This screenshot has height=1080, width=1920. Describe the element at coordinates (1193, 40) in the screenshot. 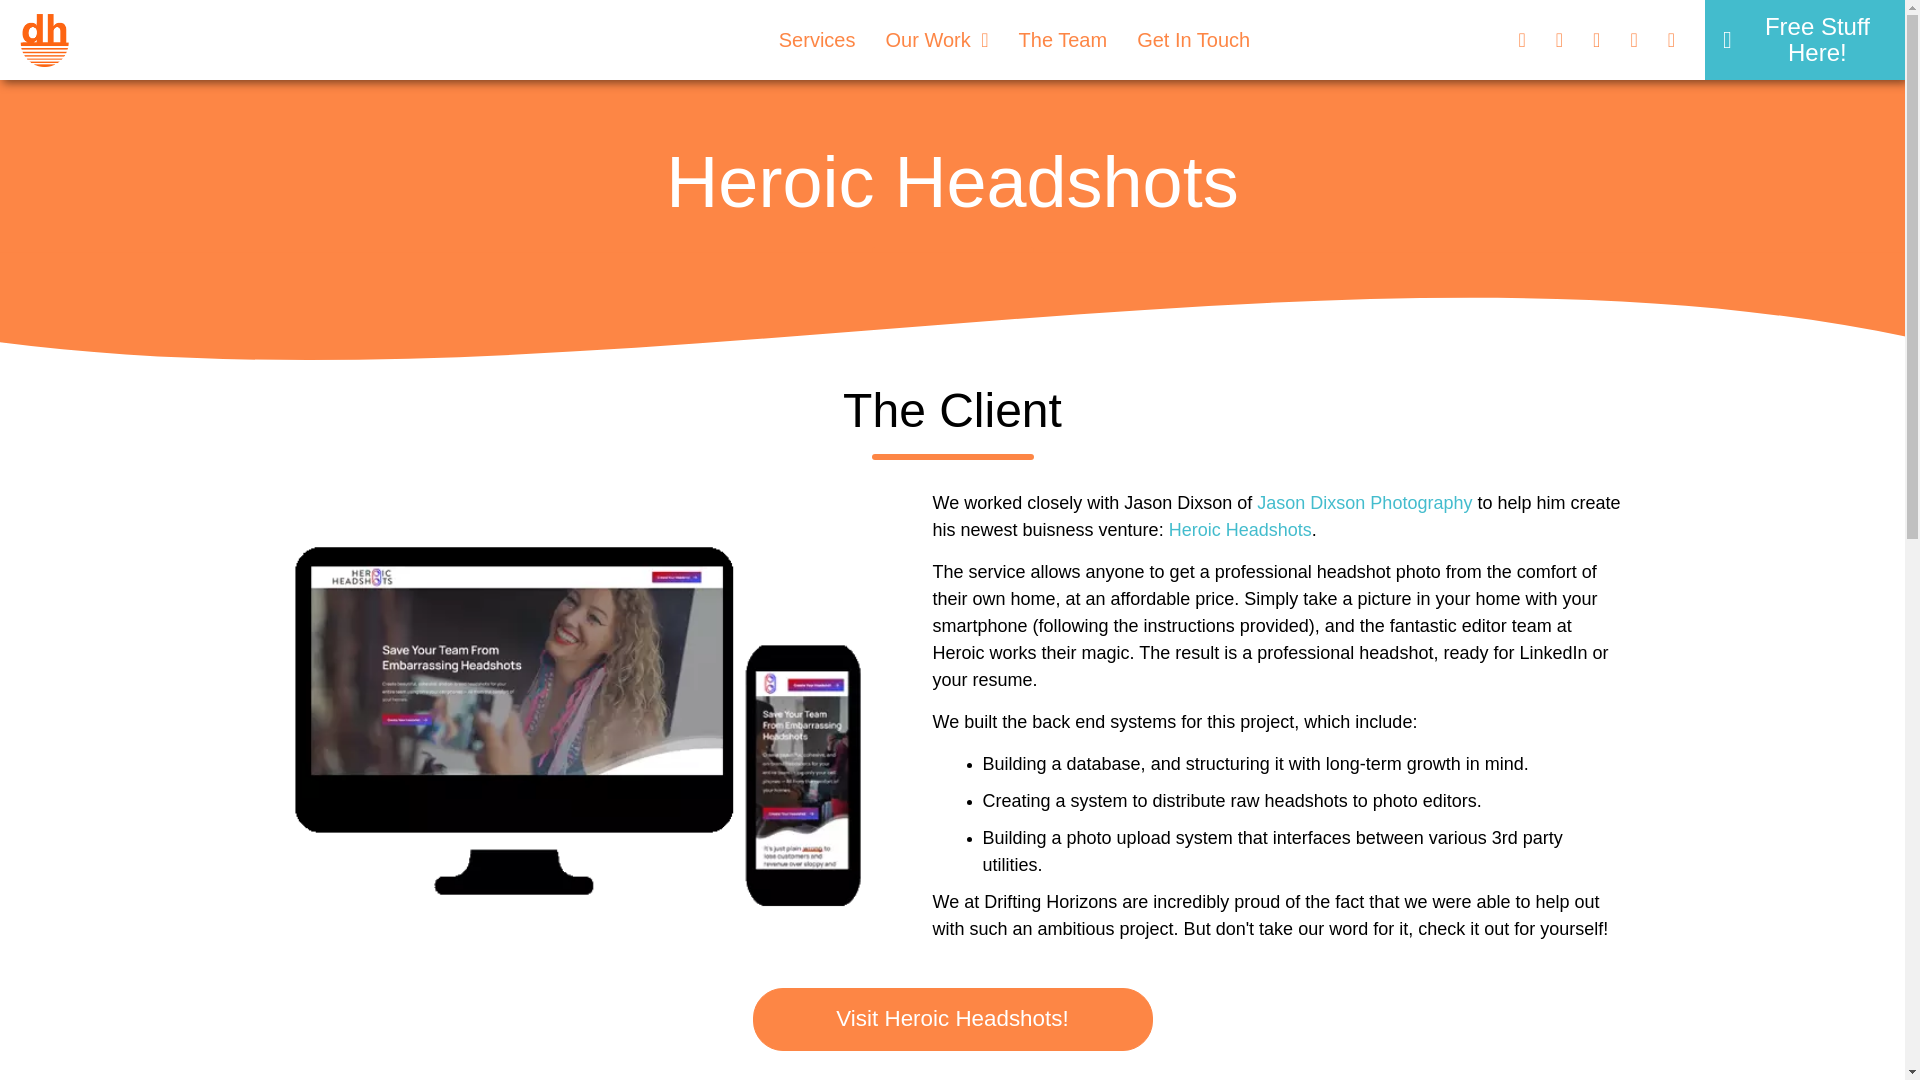

I see `Get In Touch` at that location.